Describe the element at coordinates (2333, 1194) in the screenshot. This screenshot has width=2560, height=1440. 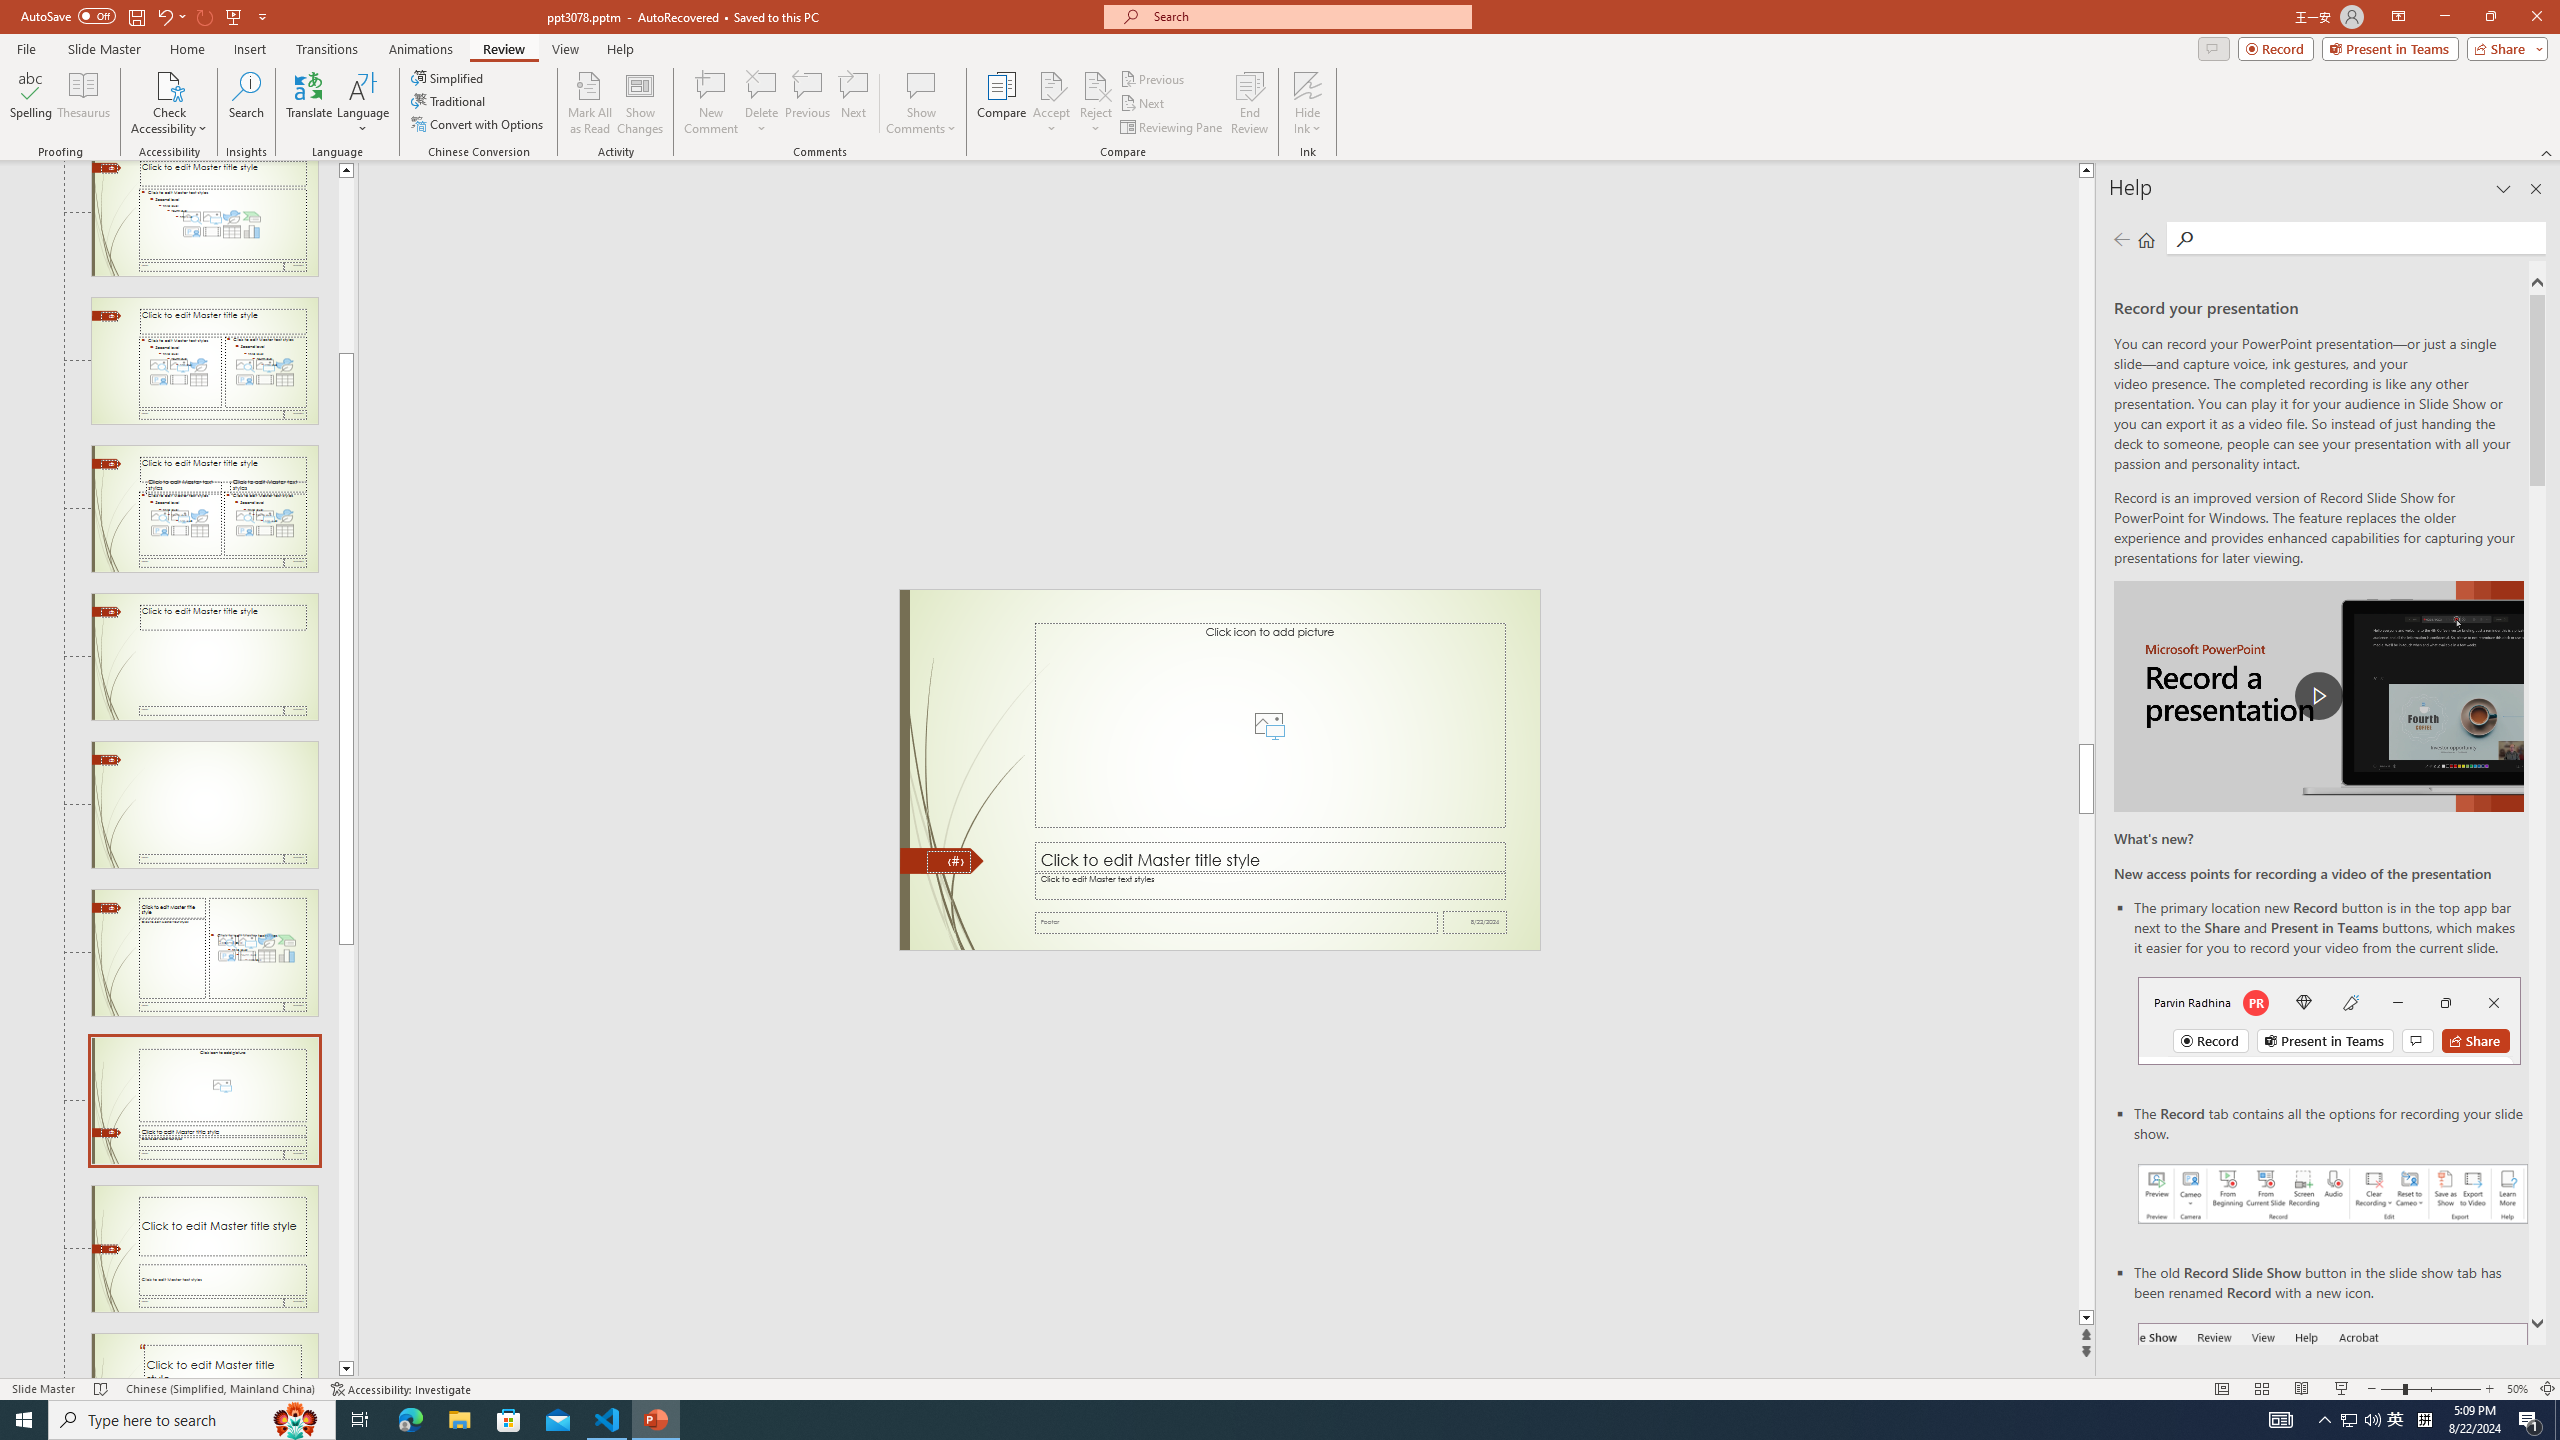
I see `Record your presentations screenshot one` at that location.